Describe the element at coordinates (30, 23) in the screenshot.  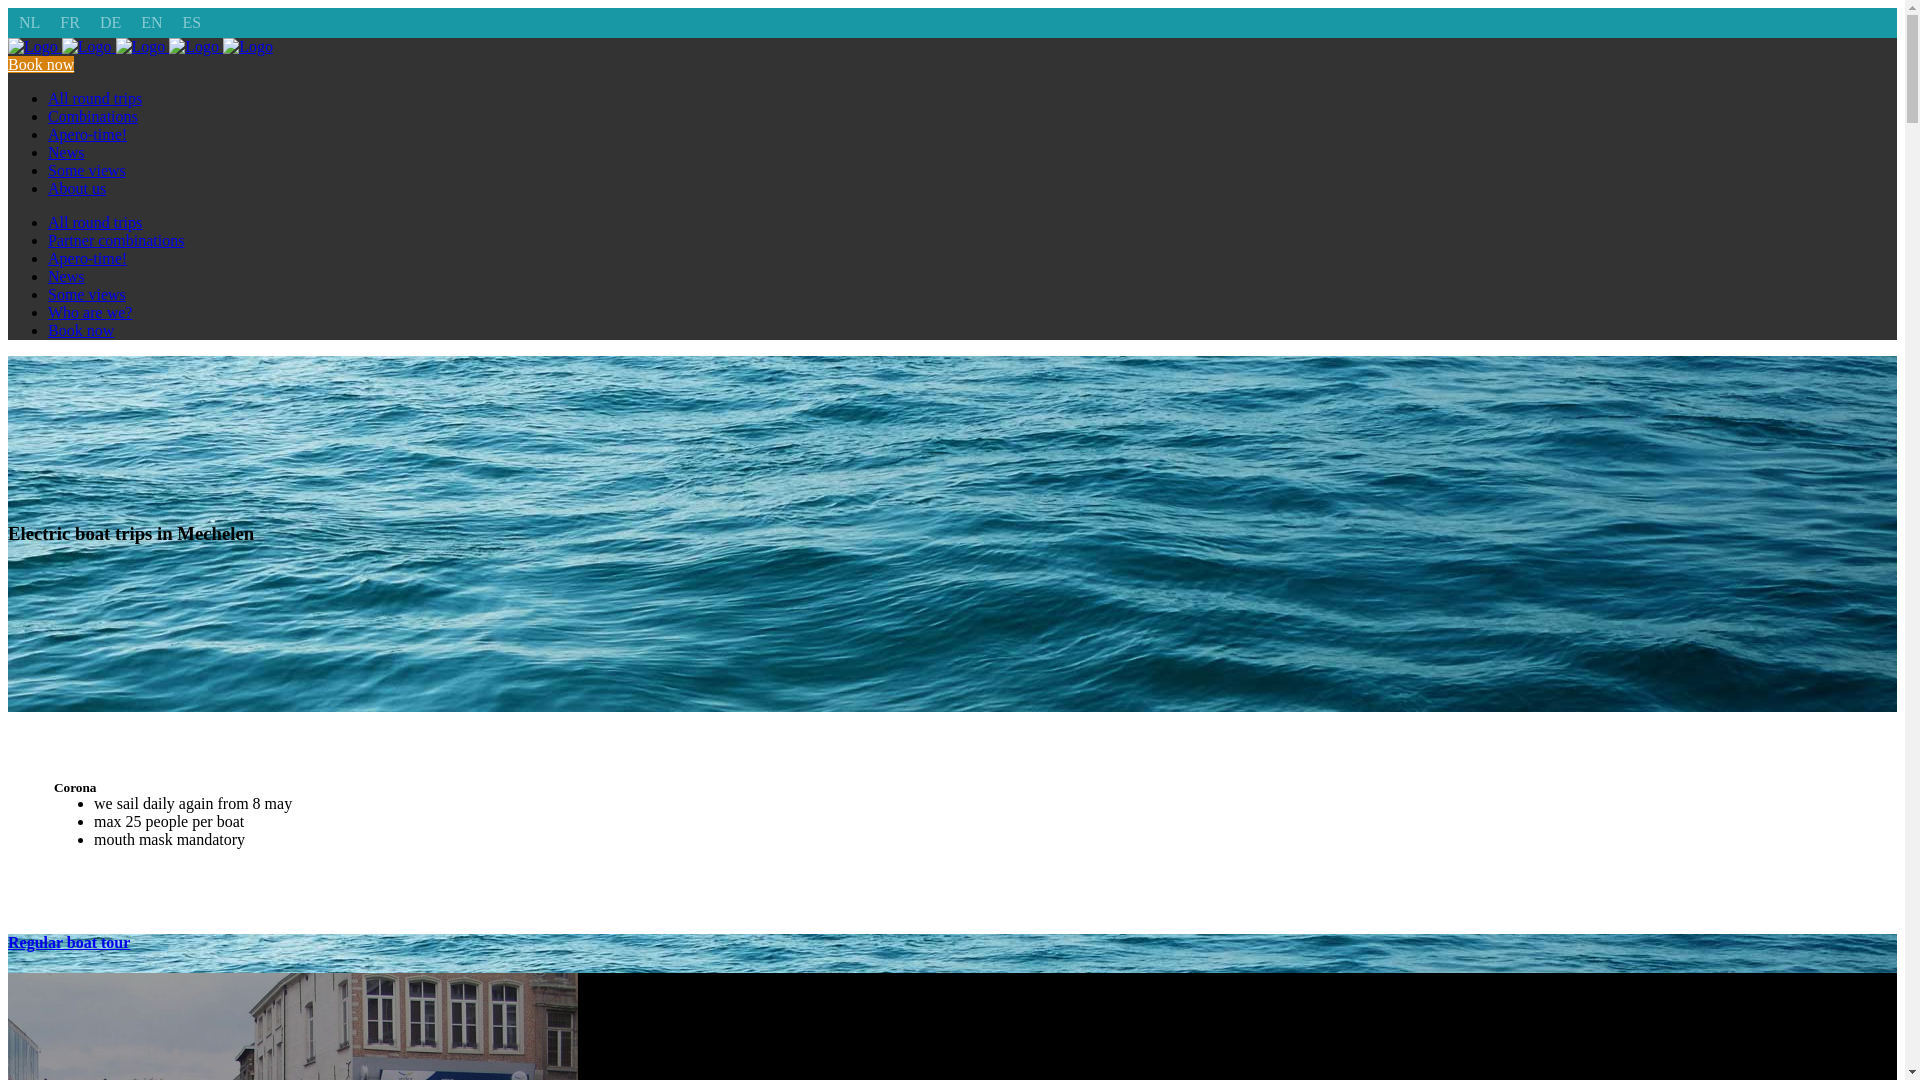
I see `NL` at that location.